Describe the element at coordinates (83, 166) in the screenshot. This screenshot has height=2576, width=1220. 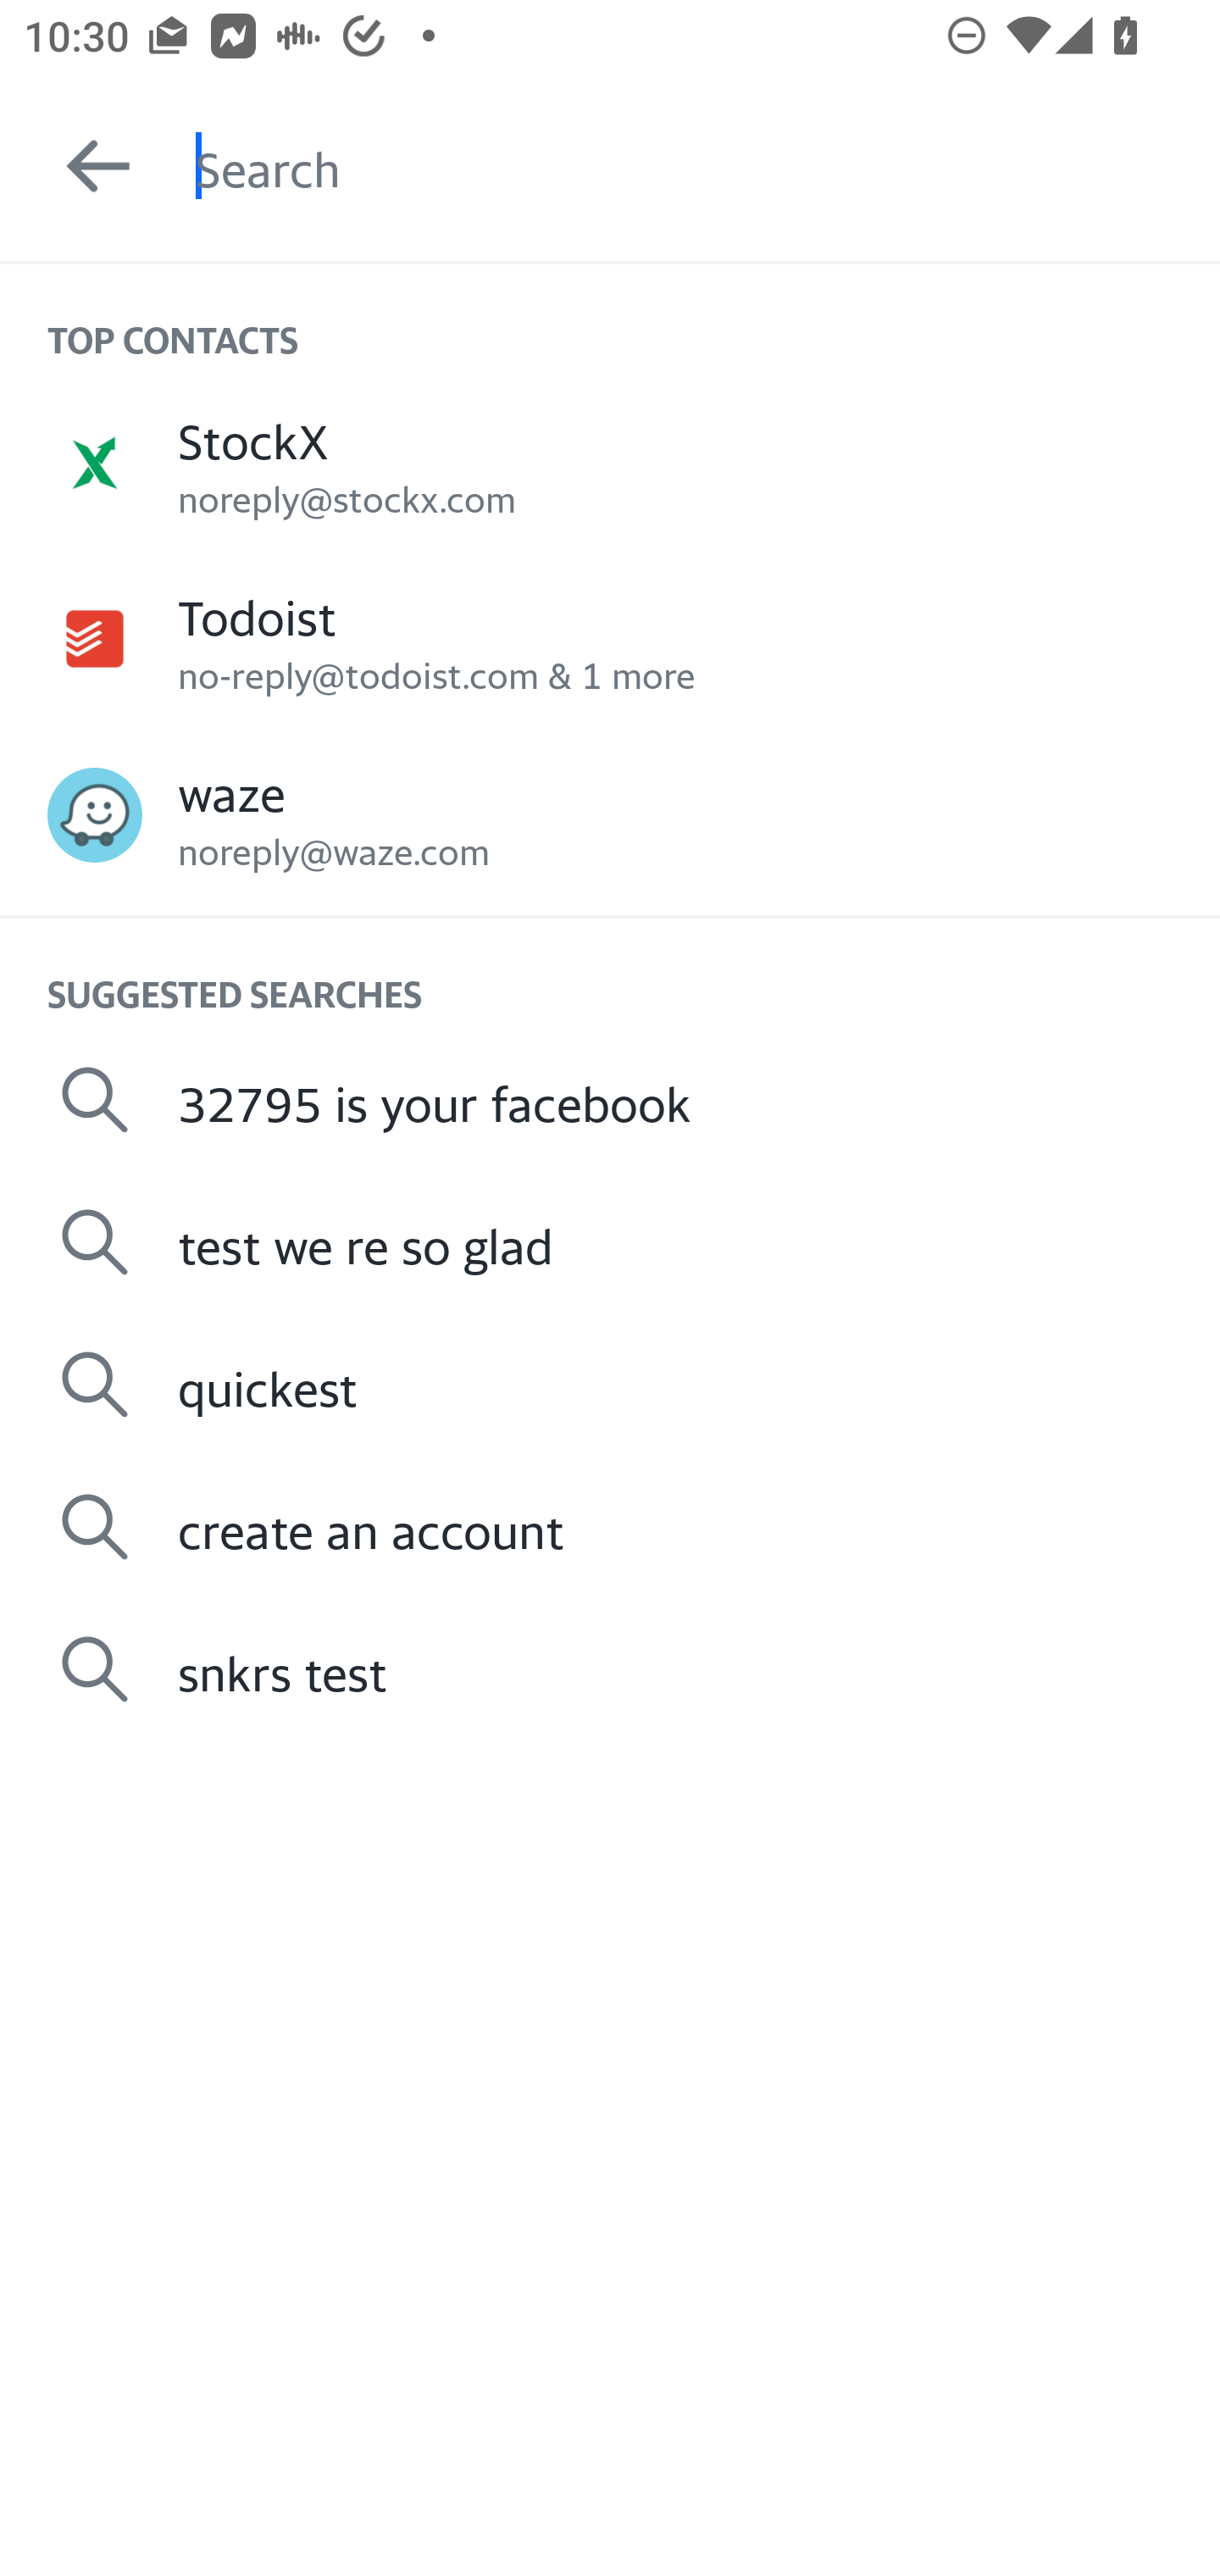
I see `Back` at that location.